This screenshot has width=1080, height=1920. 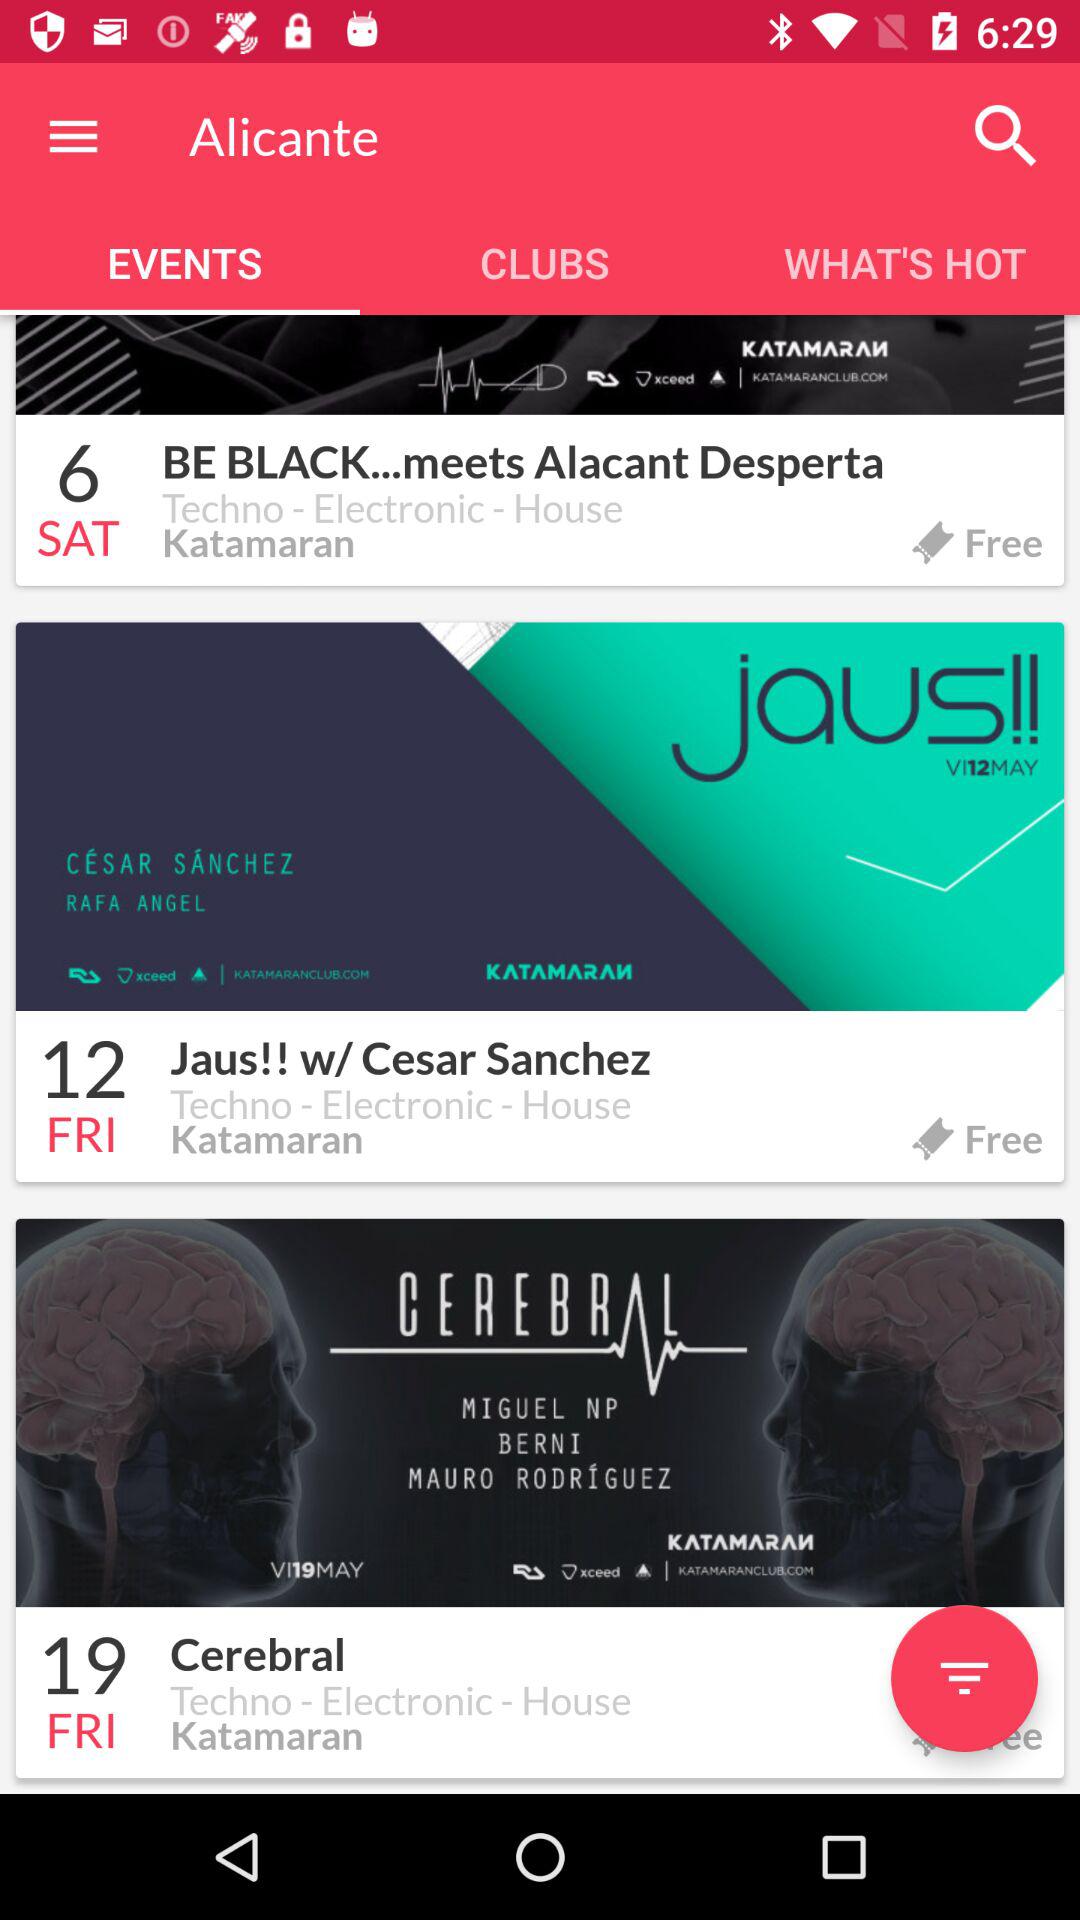 What do you see at coordinates (606, 1046) in the screenshot?
I see `select jaus w cesar` at bounding box center [606, 1046].